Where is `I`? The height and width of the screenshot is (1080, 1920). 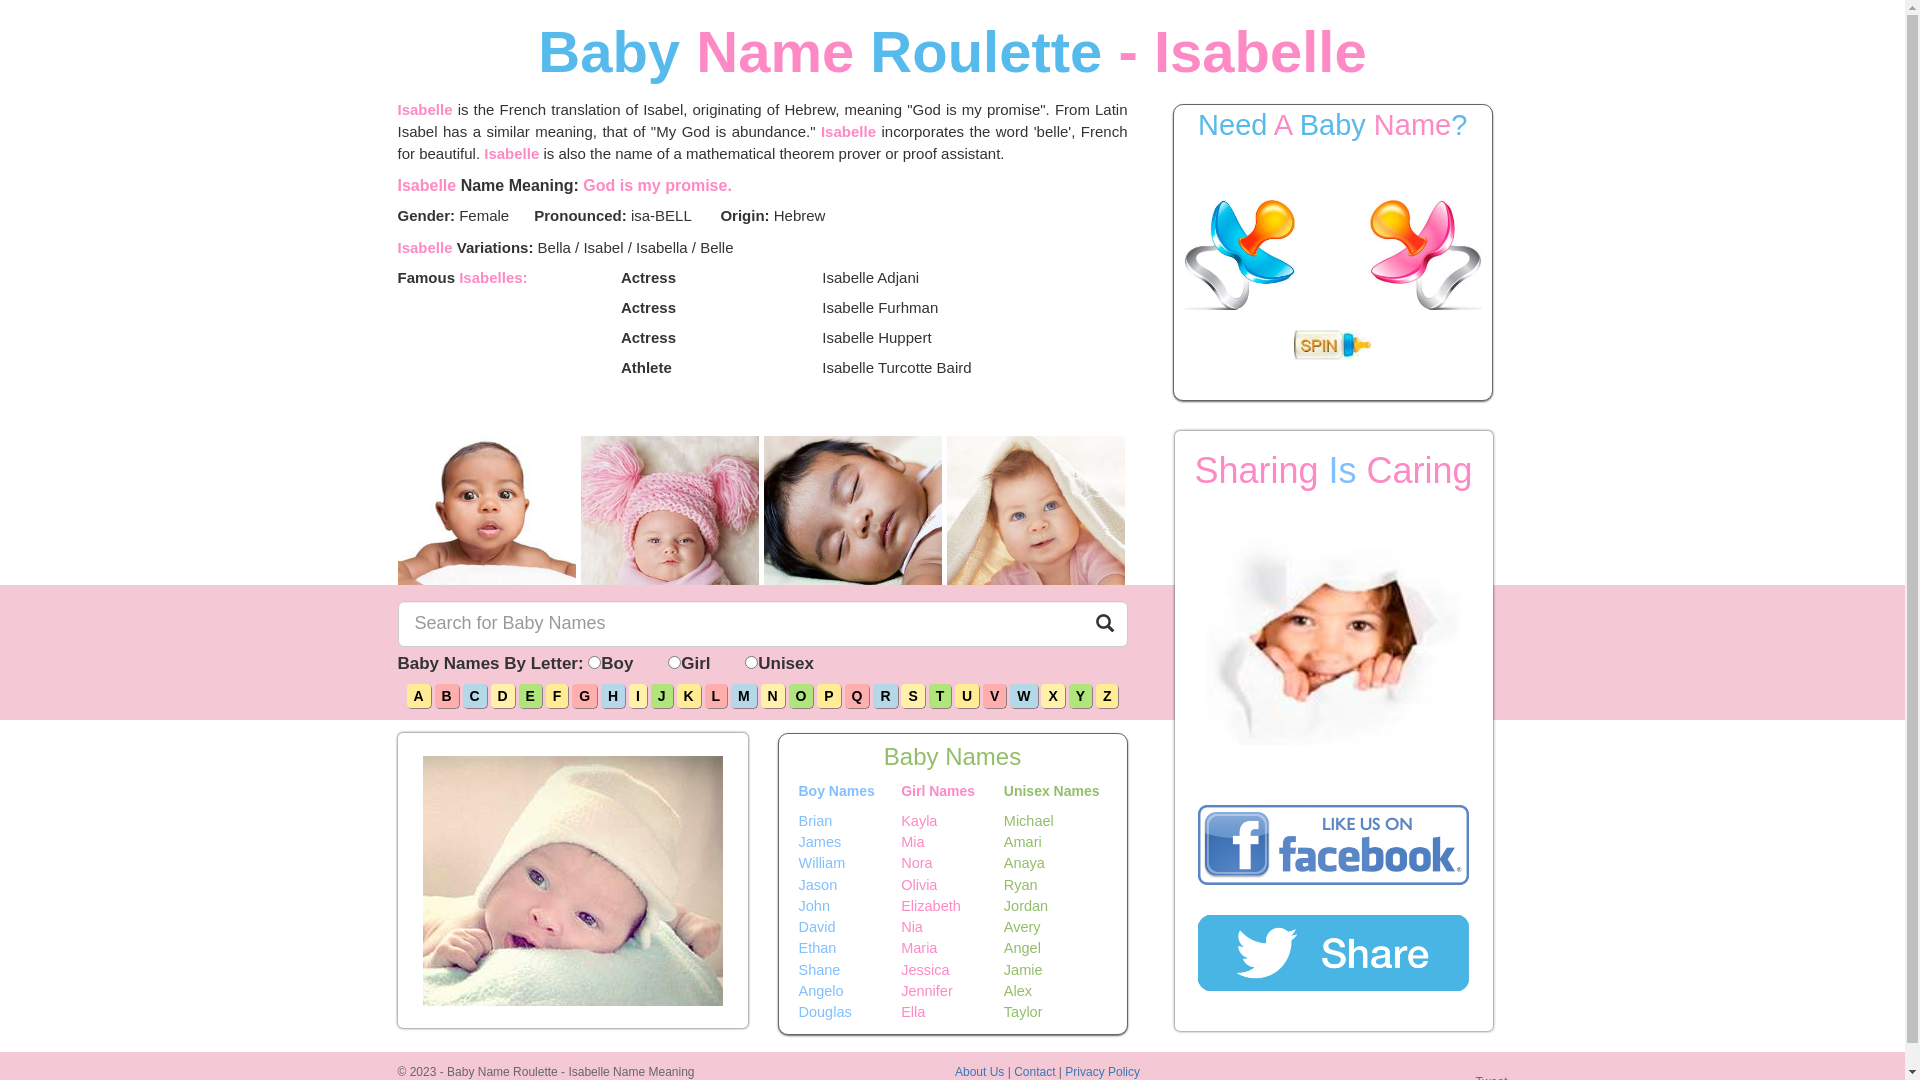
I is located at coordinates (638, 696).